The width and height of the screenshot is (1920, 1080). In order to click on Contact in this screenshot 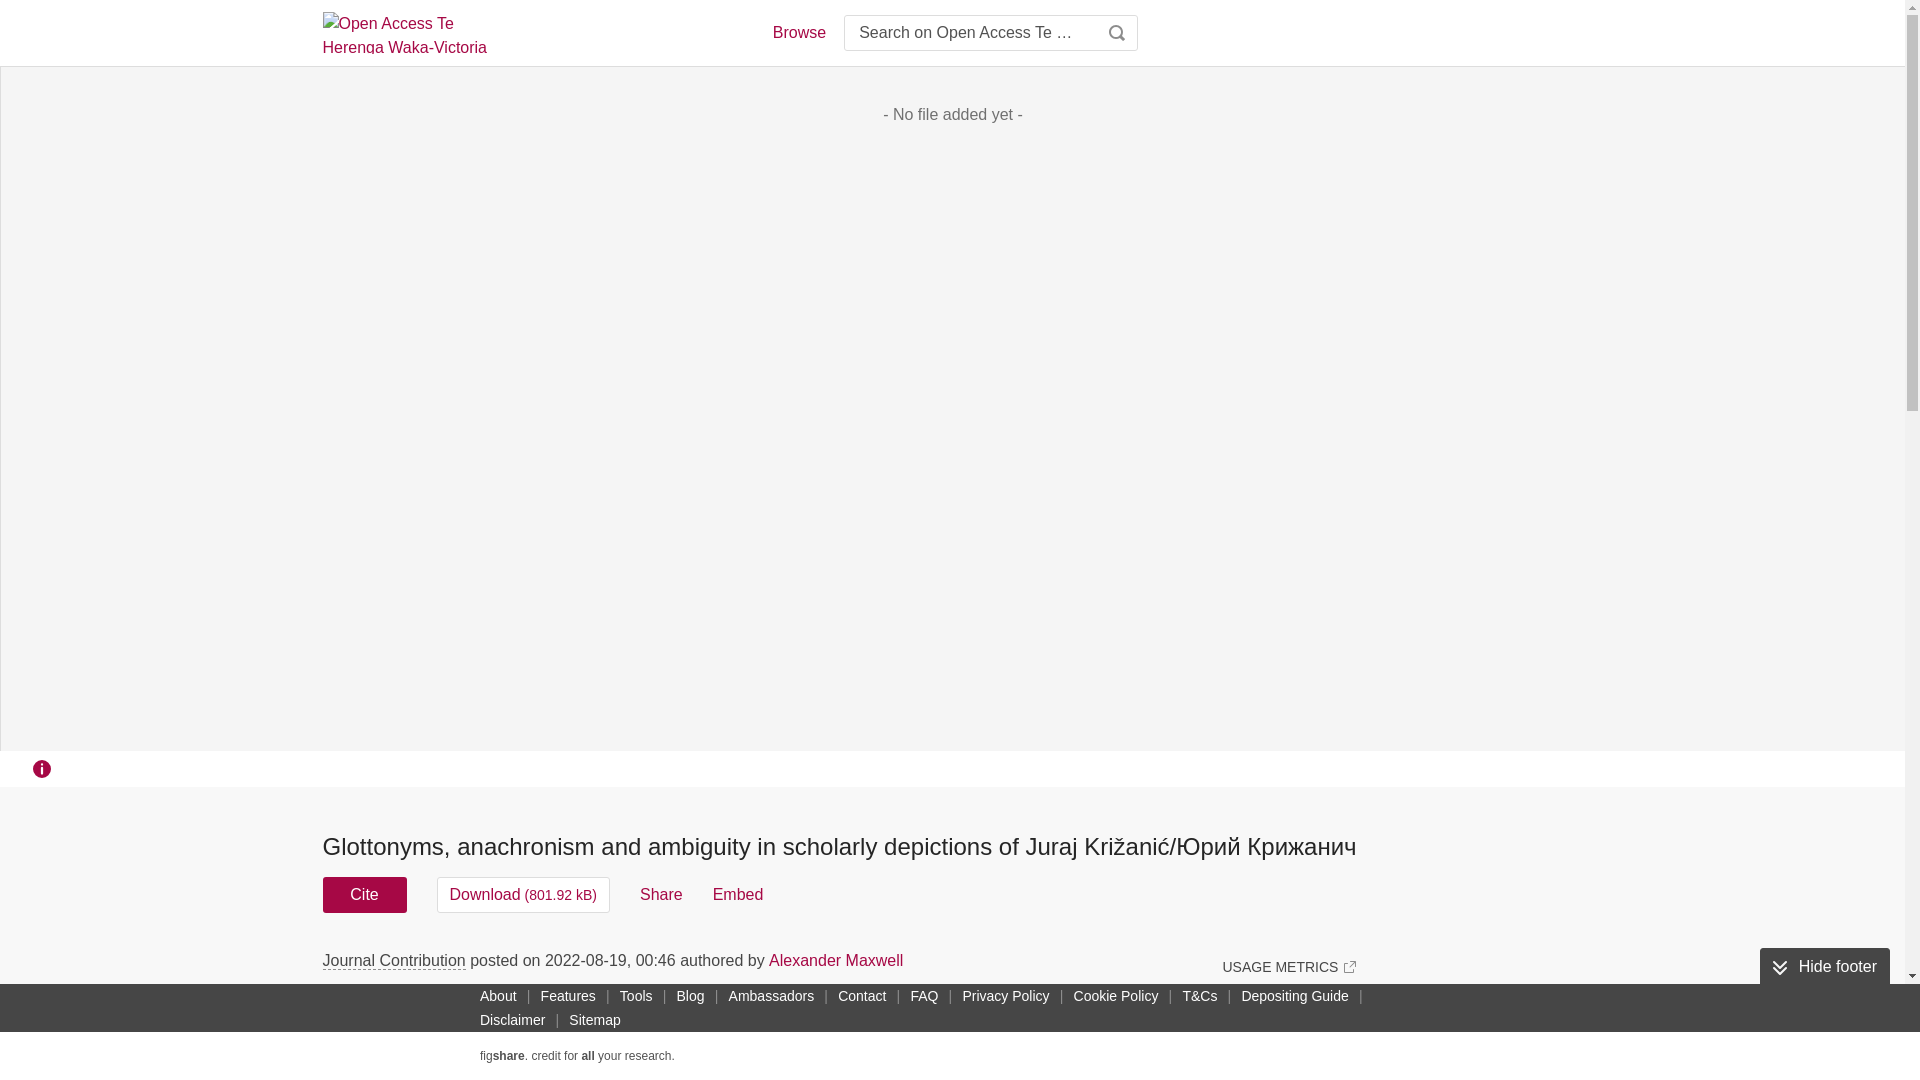, I will do `click(862, 995)`.